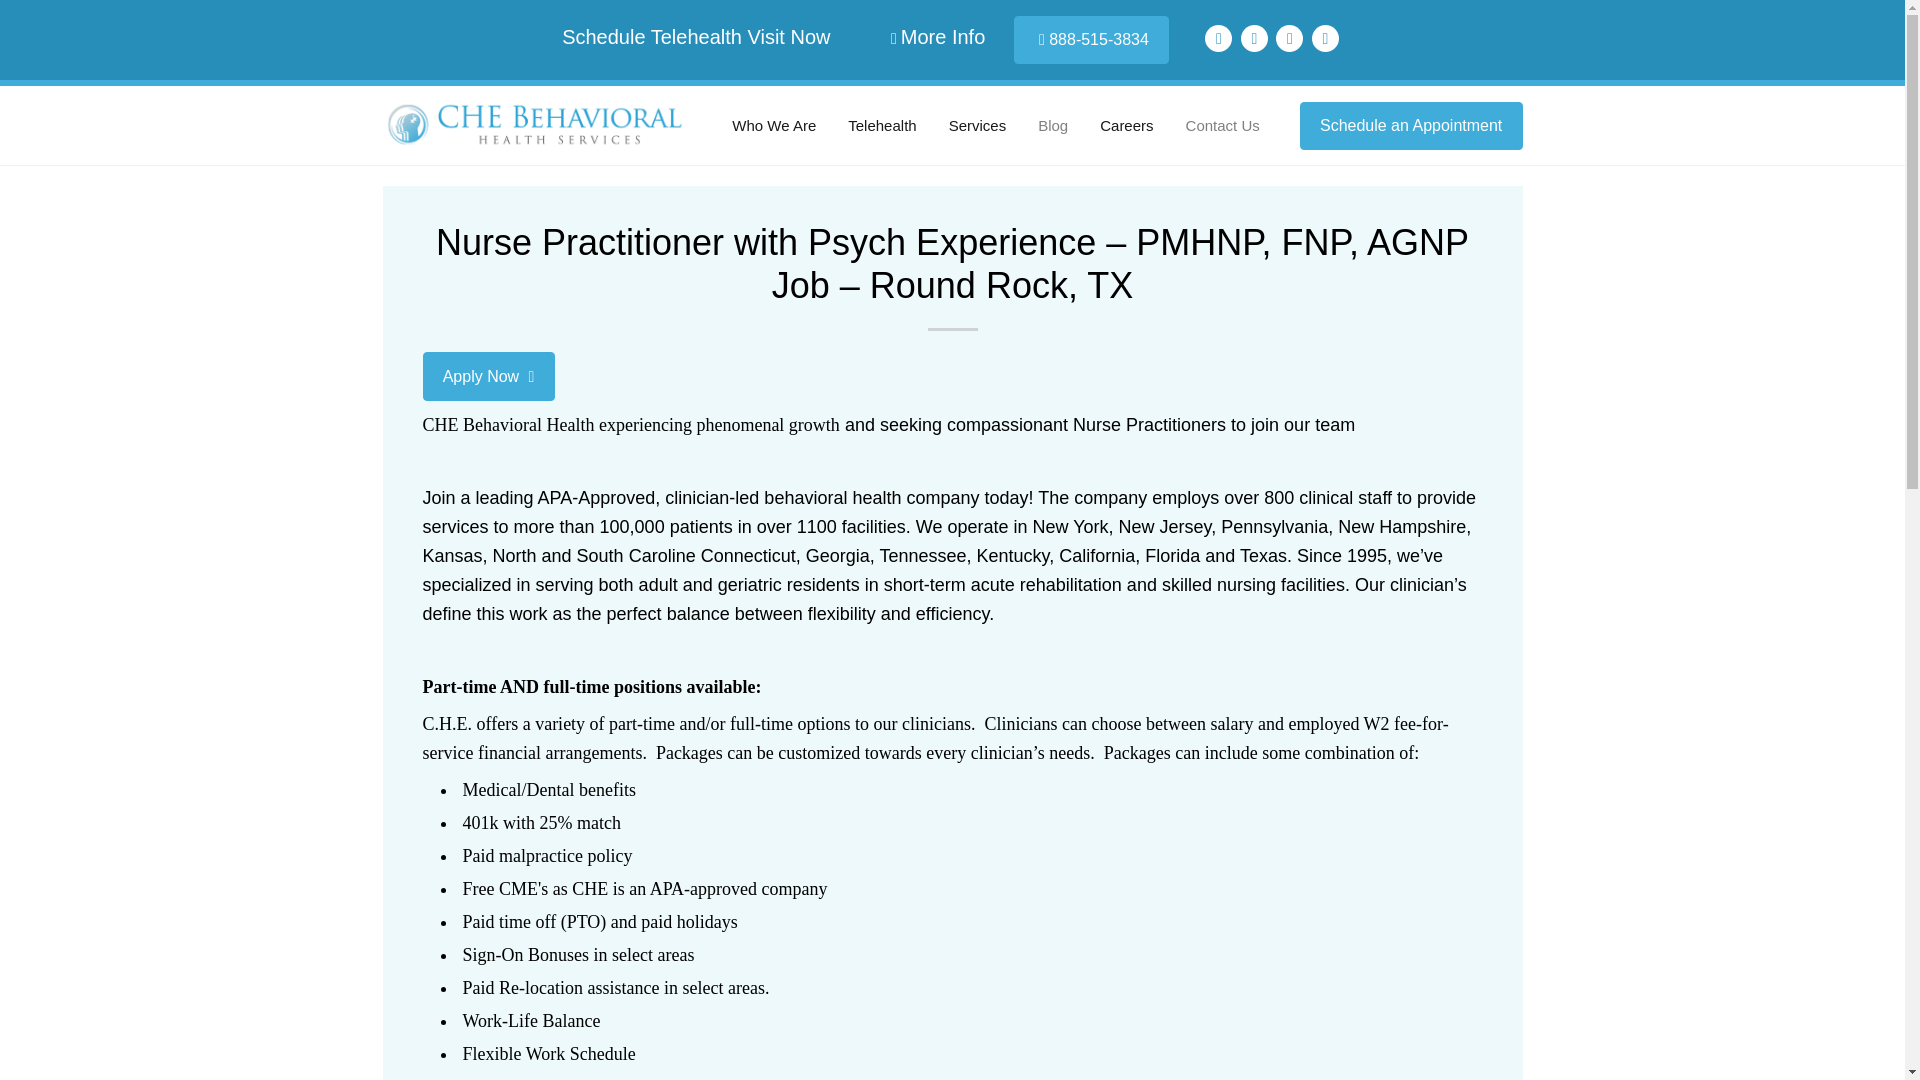 This screenshot has height=1080, width=1920. I want to click on Schedule an Appointment, so click(1410, 126).